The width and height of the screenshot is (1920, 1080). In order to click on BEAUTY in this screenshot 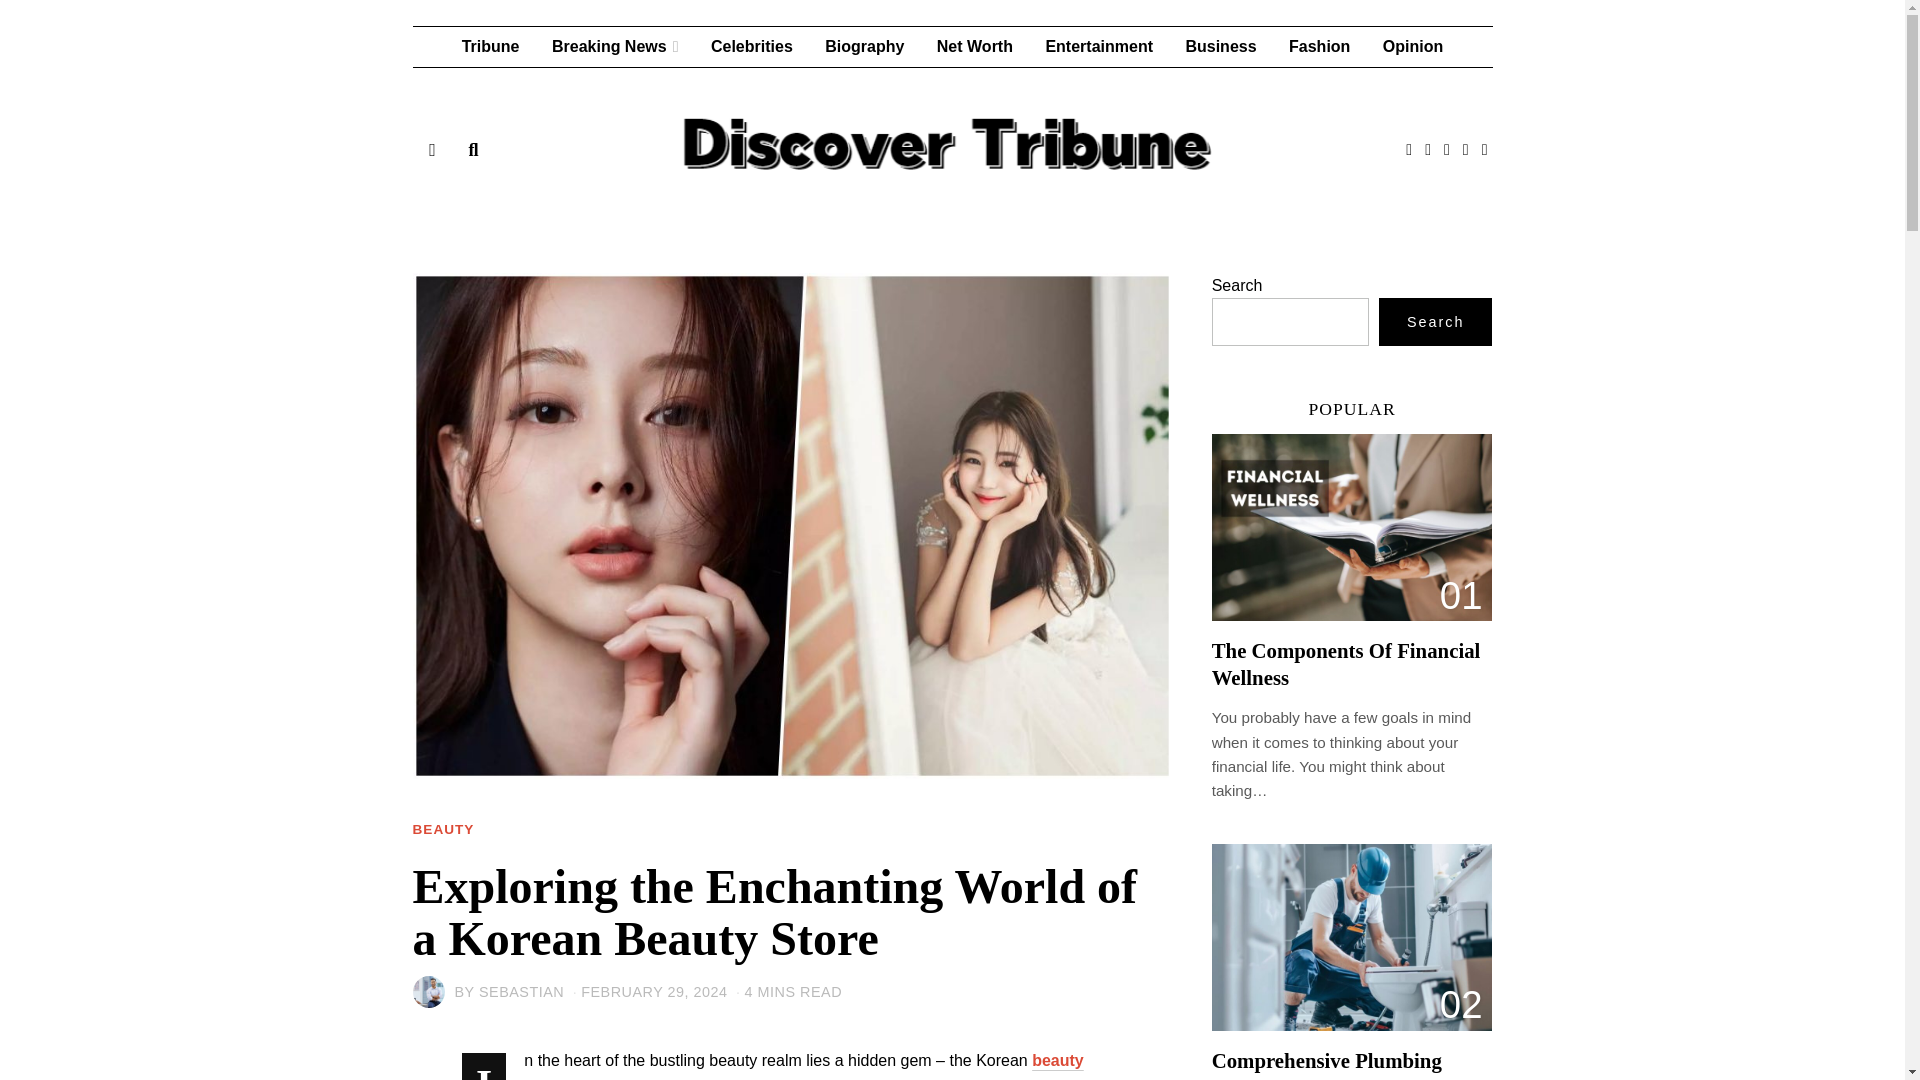, I will do `click(443, 830)`.